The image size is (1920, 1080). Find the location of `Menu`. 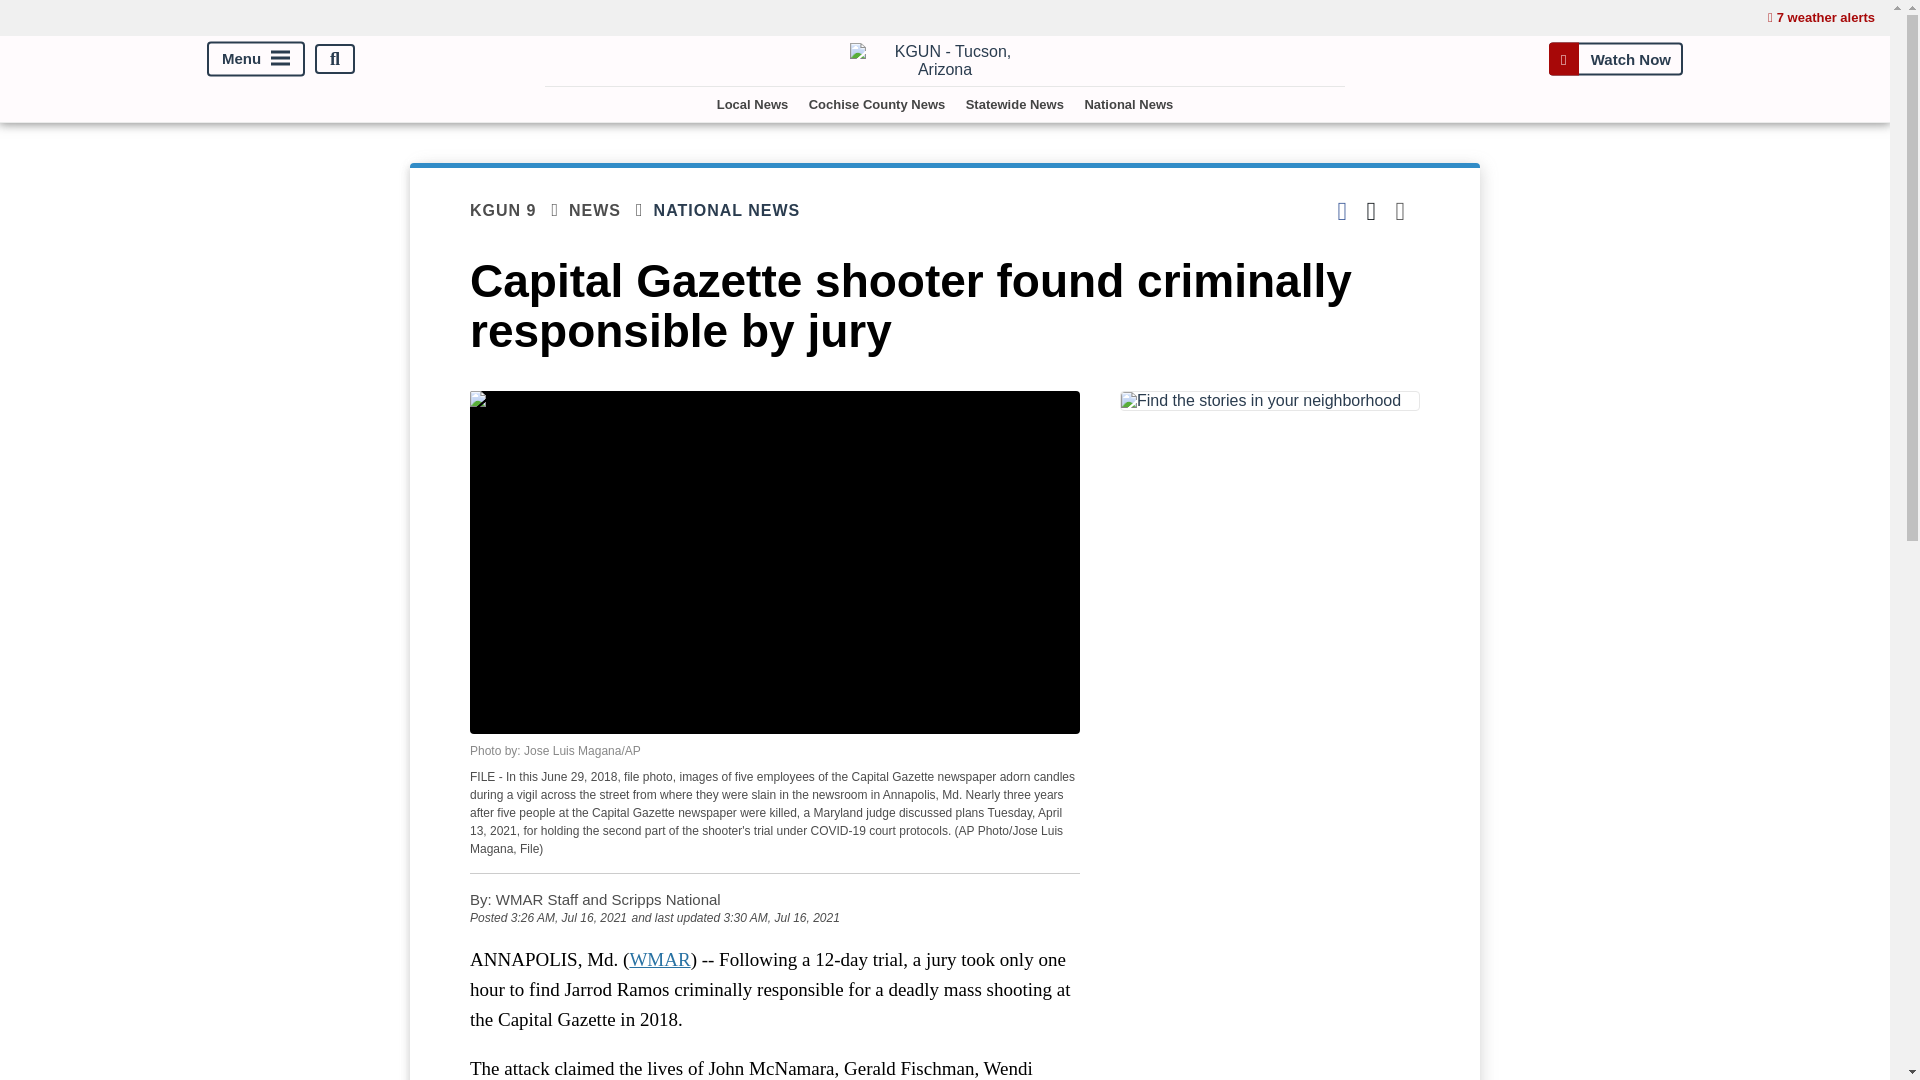

Menu is located at coordinates (256, 59).